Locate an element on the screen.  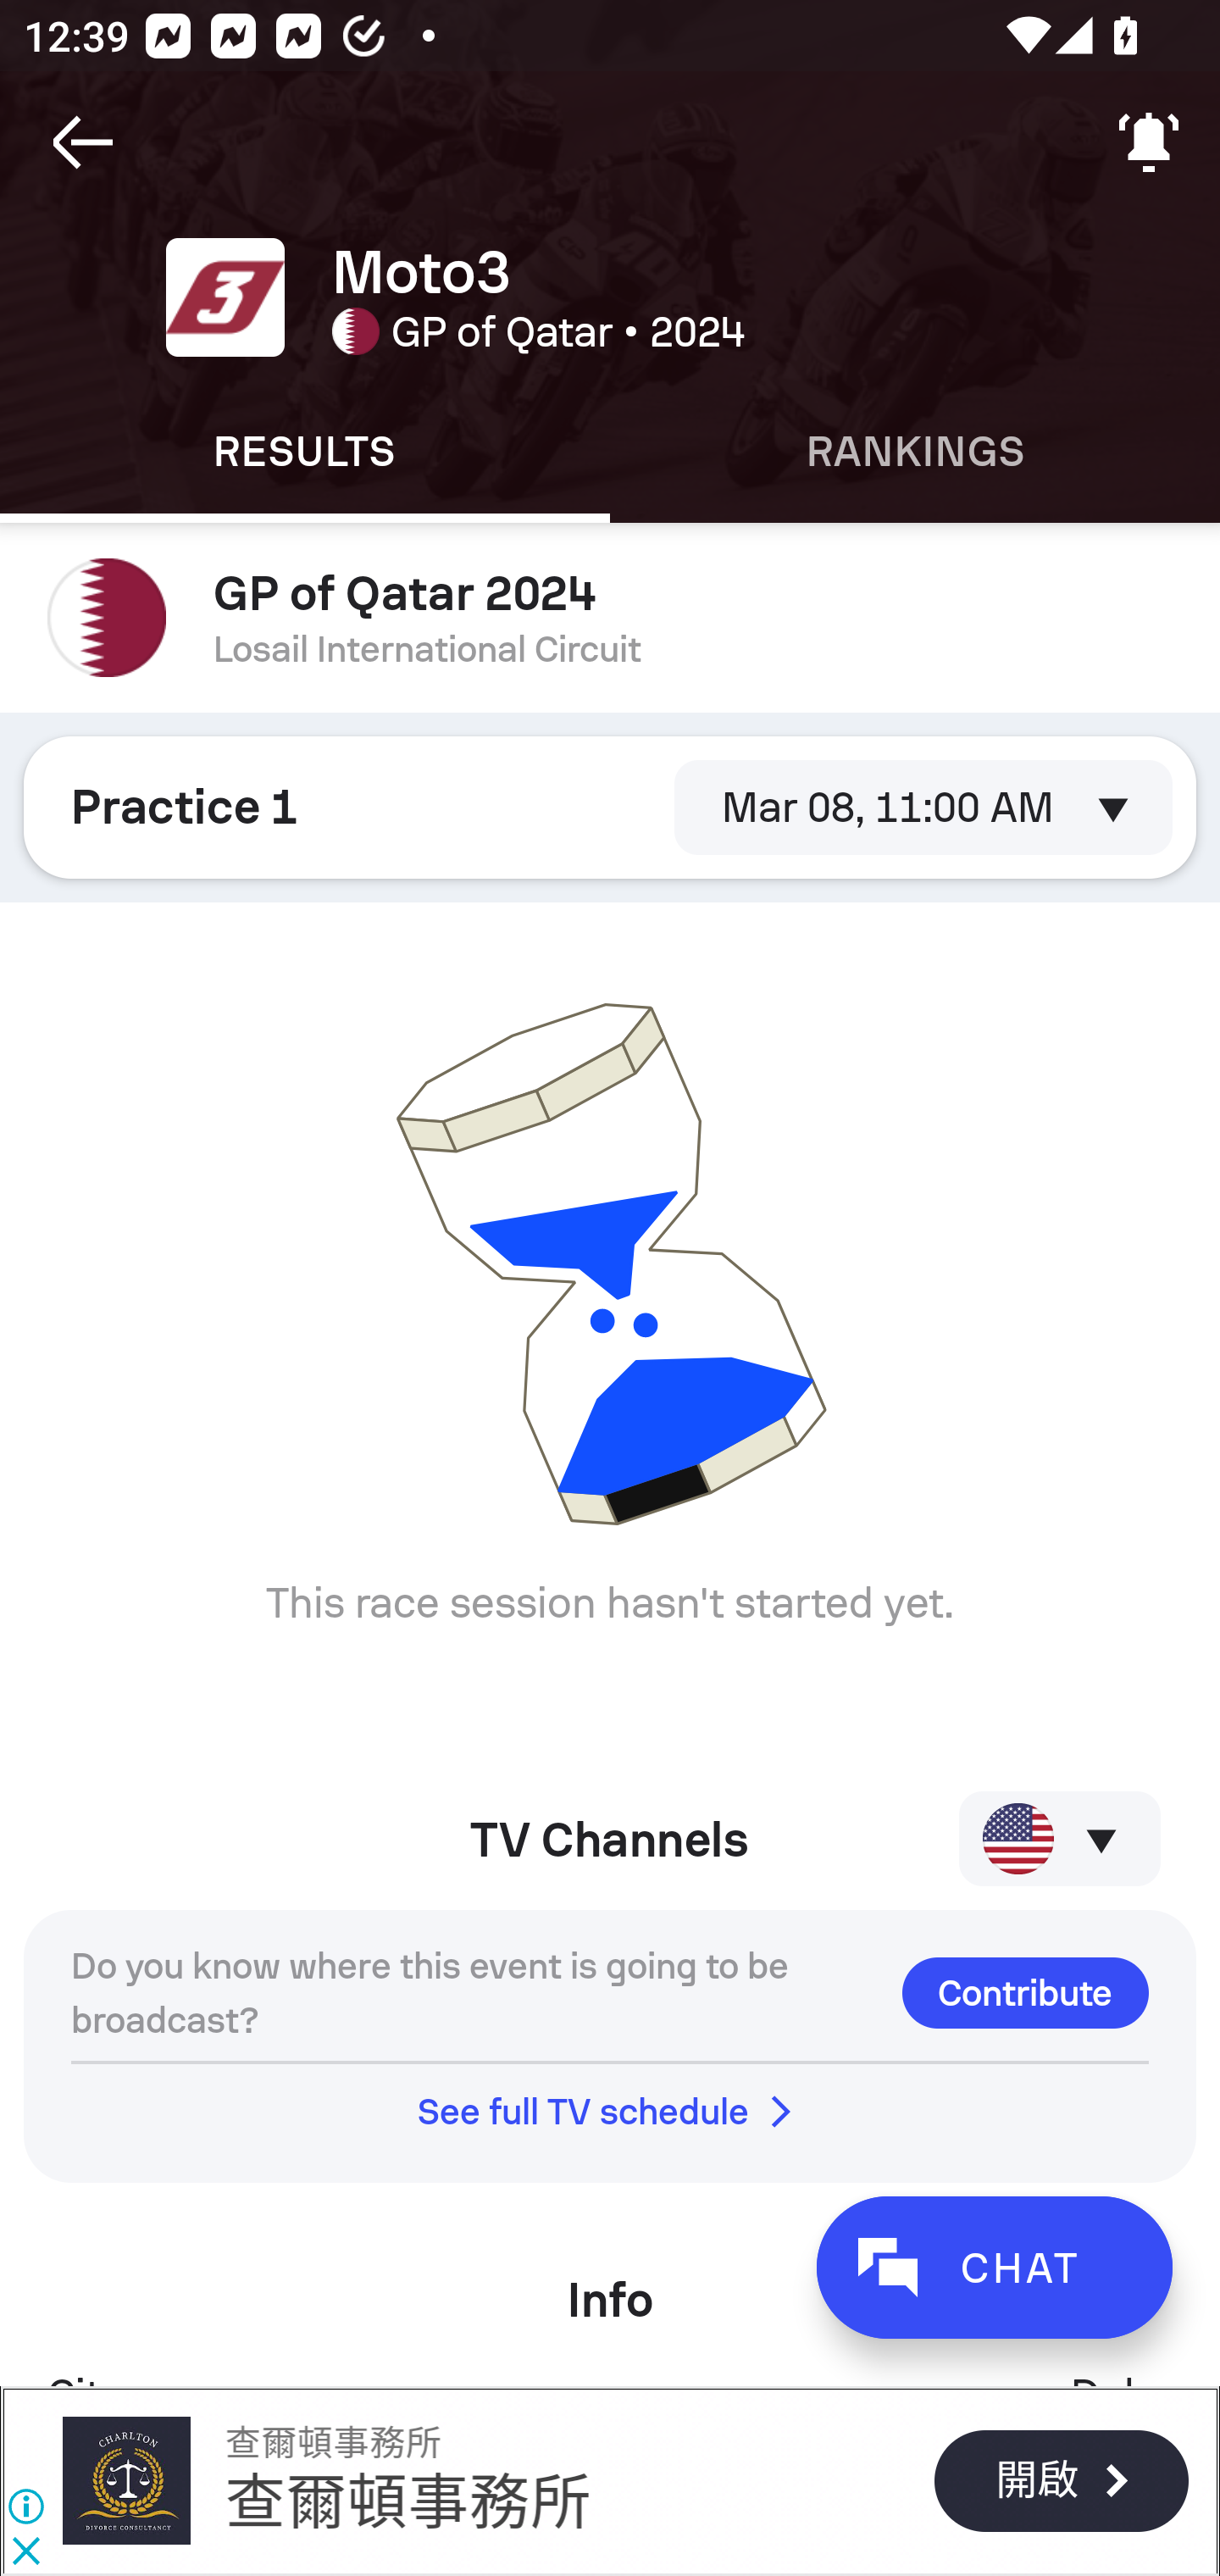
Mar 08, 11:00 AM is located at coordinates (923, 807).